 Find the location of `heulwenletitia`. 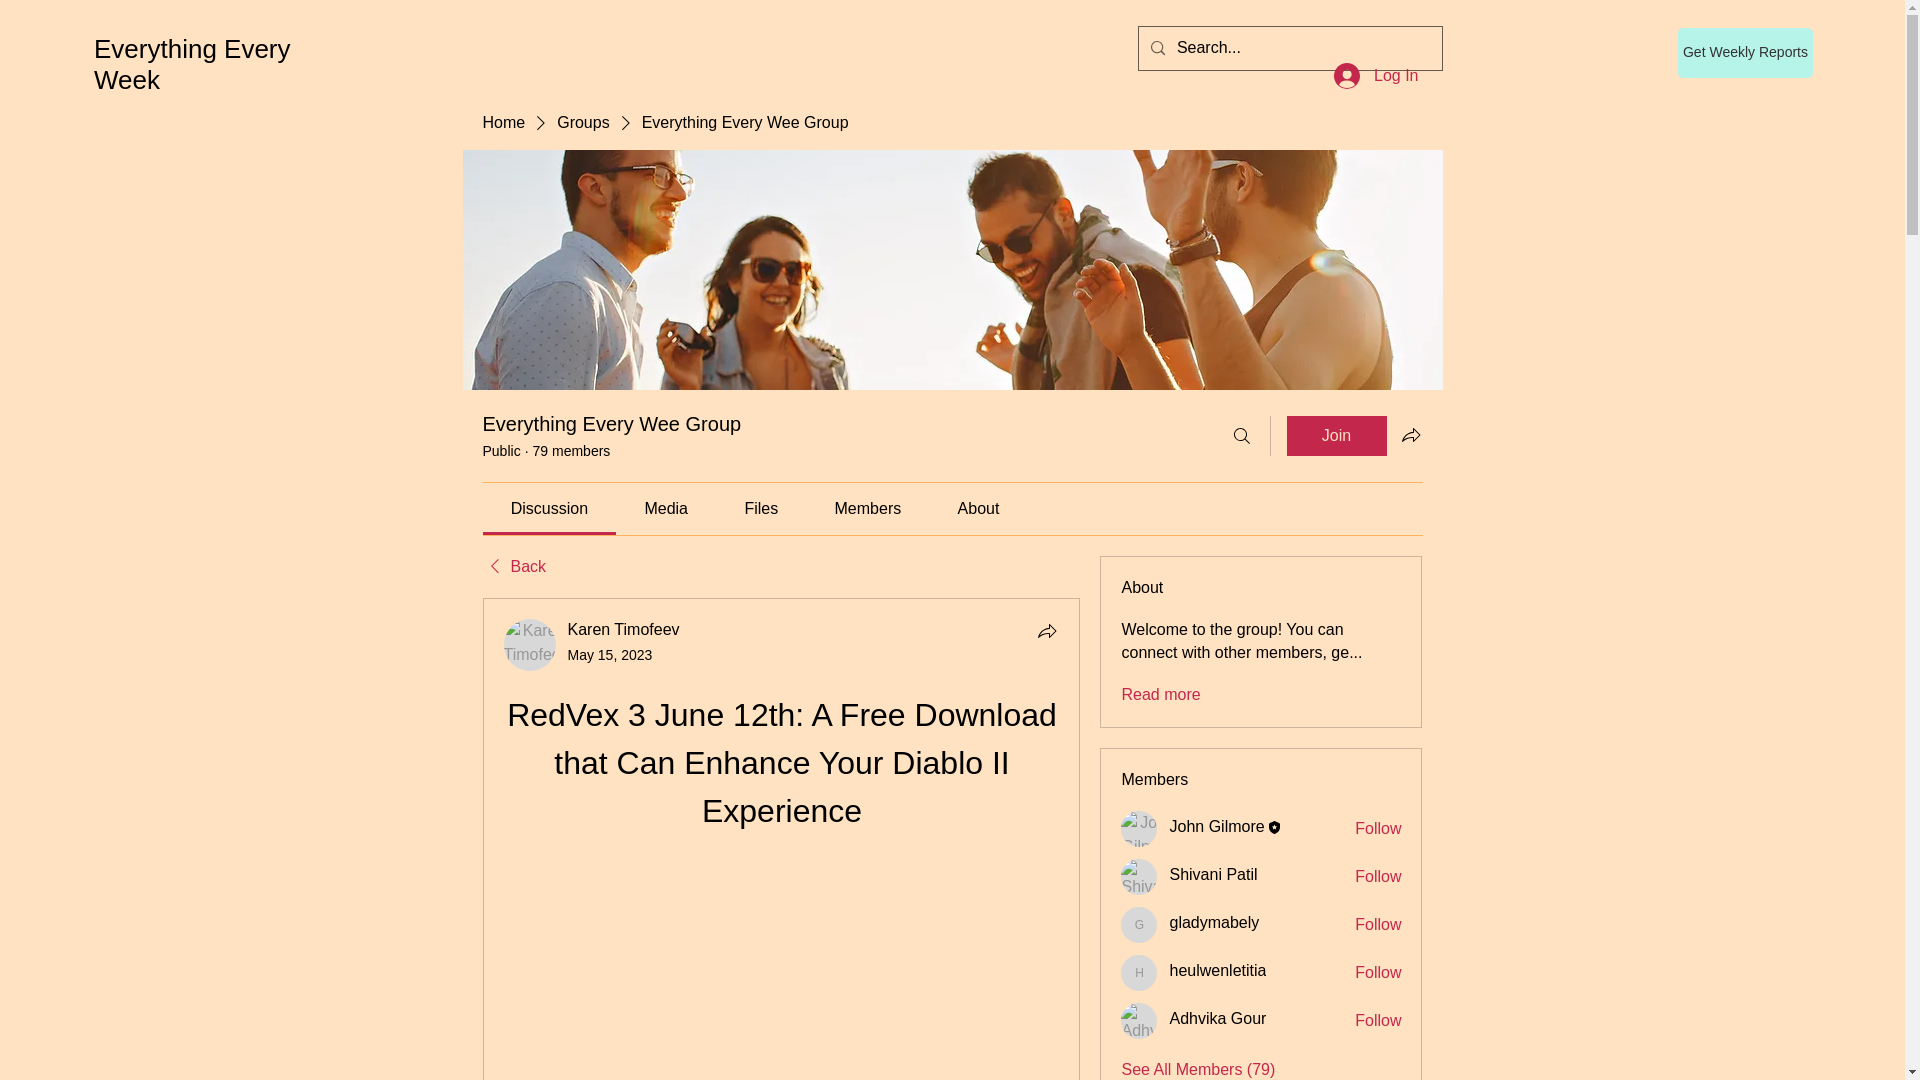

heulwenletitia is located at coordinates (1217, 970).